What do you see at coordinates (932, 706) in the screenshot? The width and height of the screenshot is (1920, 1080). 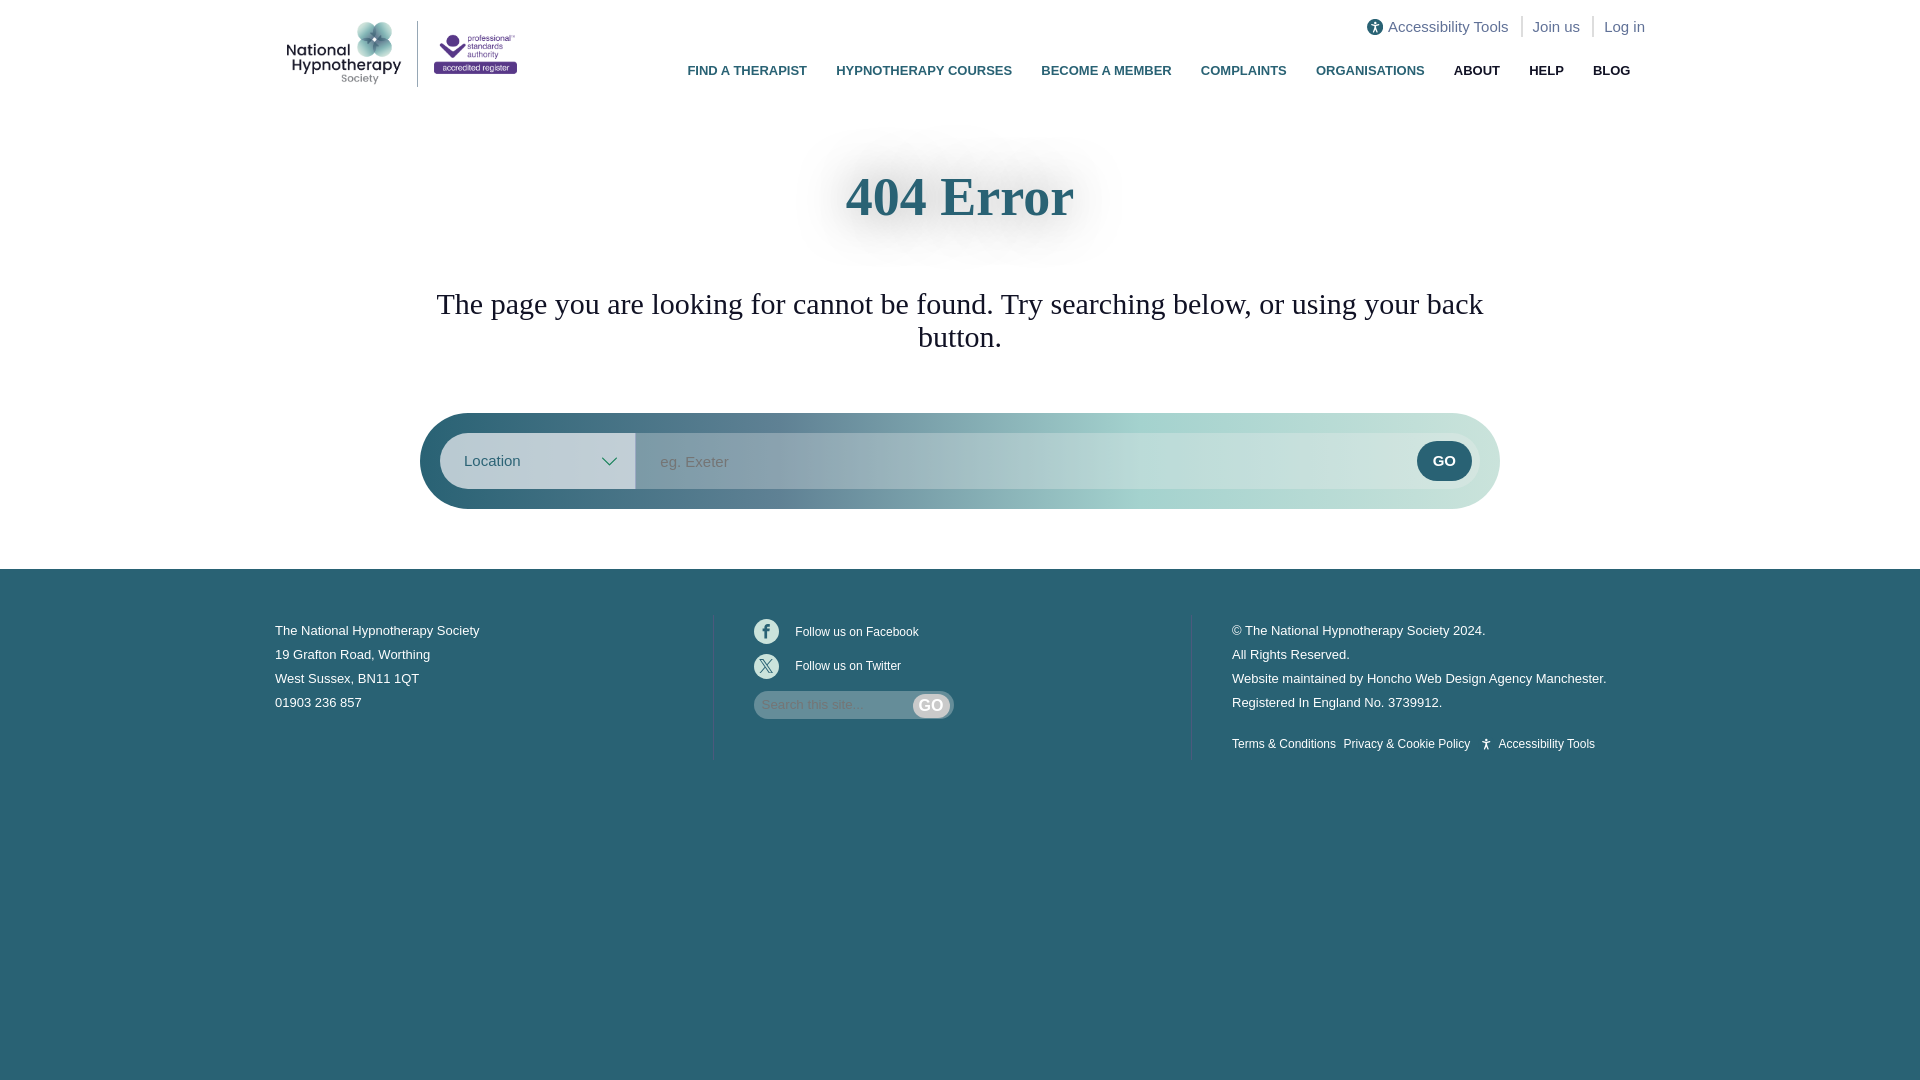 I see `Go` at bounding box center [932, 706].